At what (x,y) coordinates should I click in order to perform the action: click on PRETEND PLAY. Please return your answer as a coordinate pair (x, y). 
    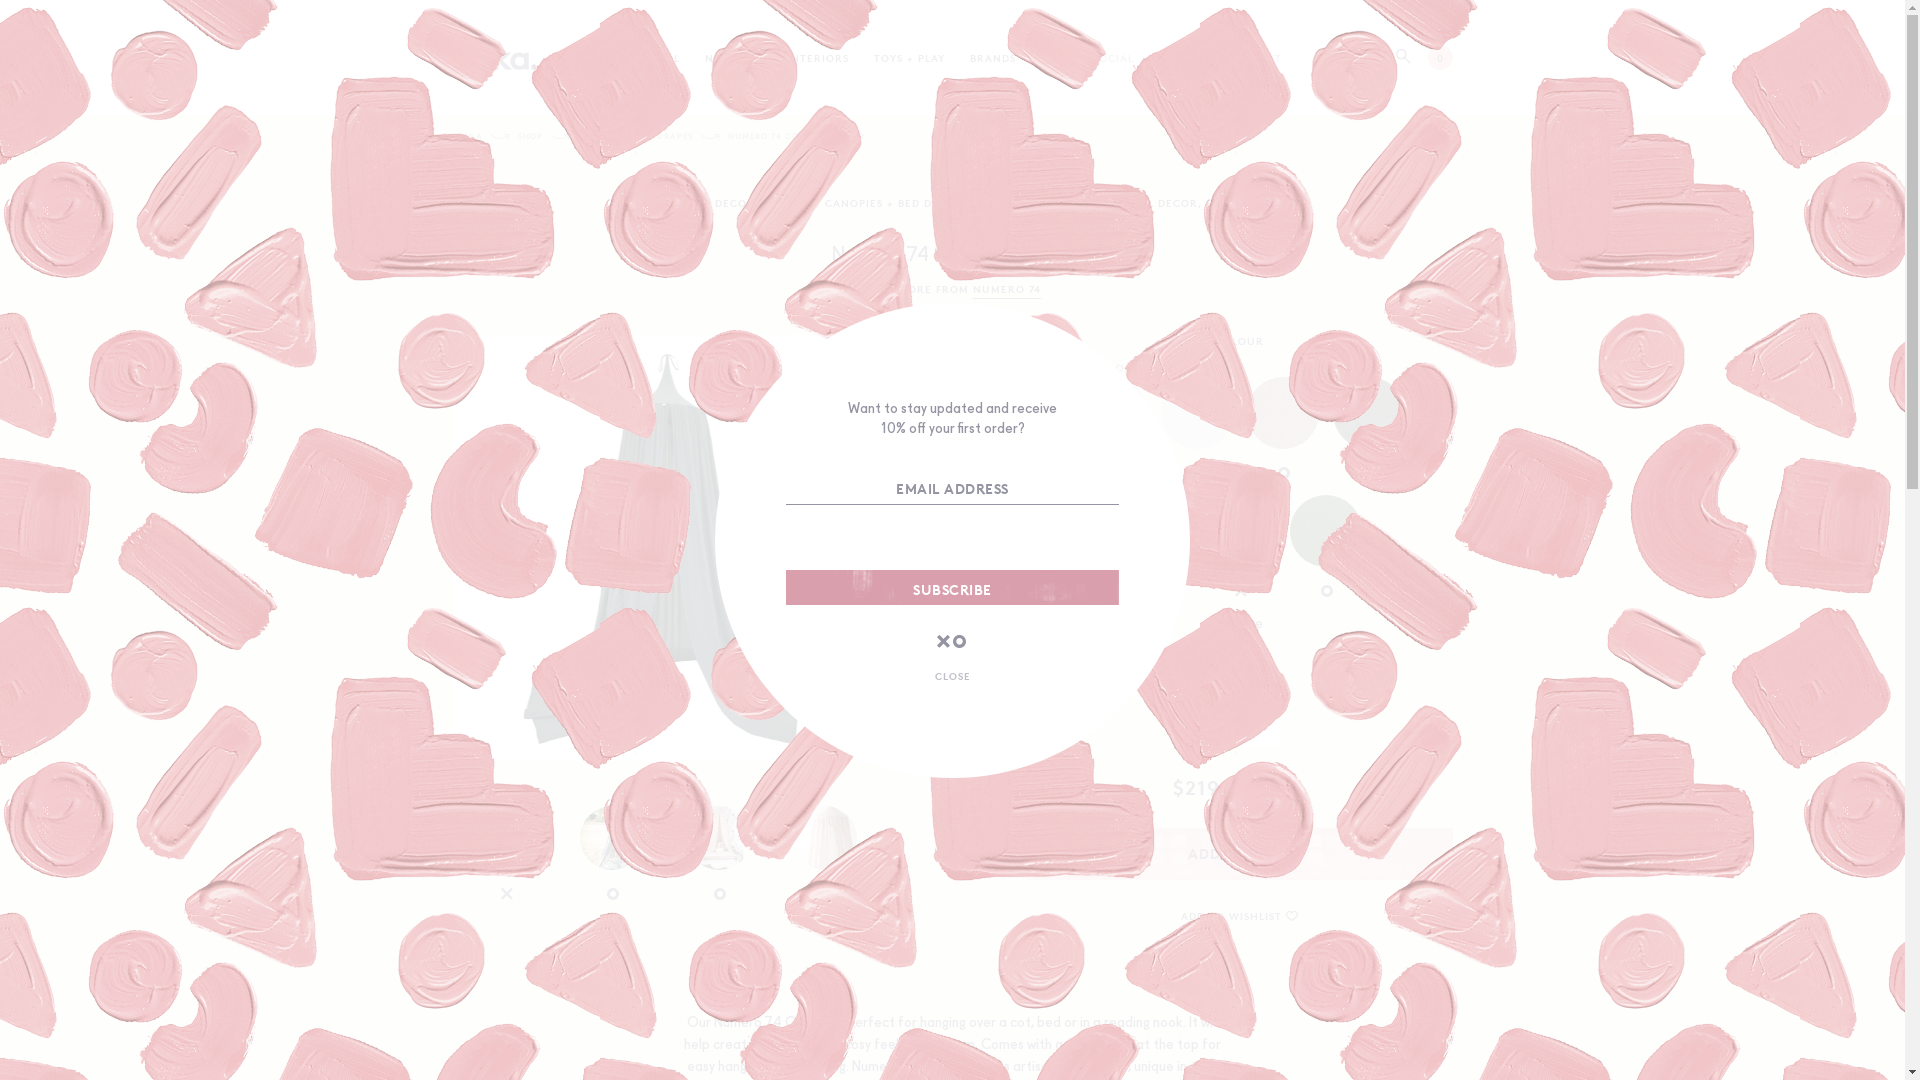
    Looking at the image, I should click on (1249, 202).